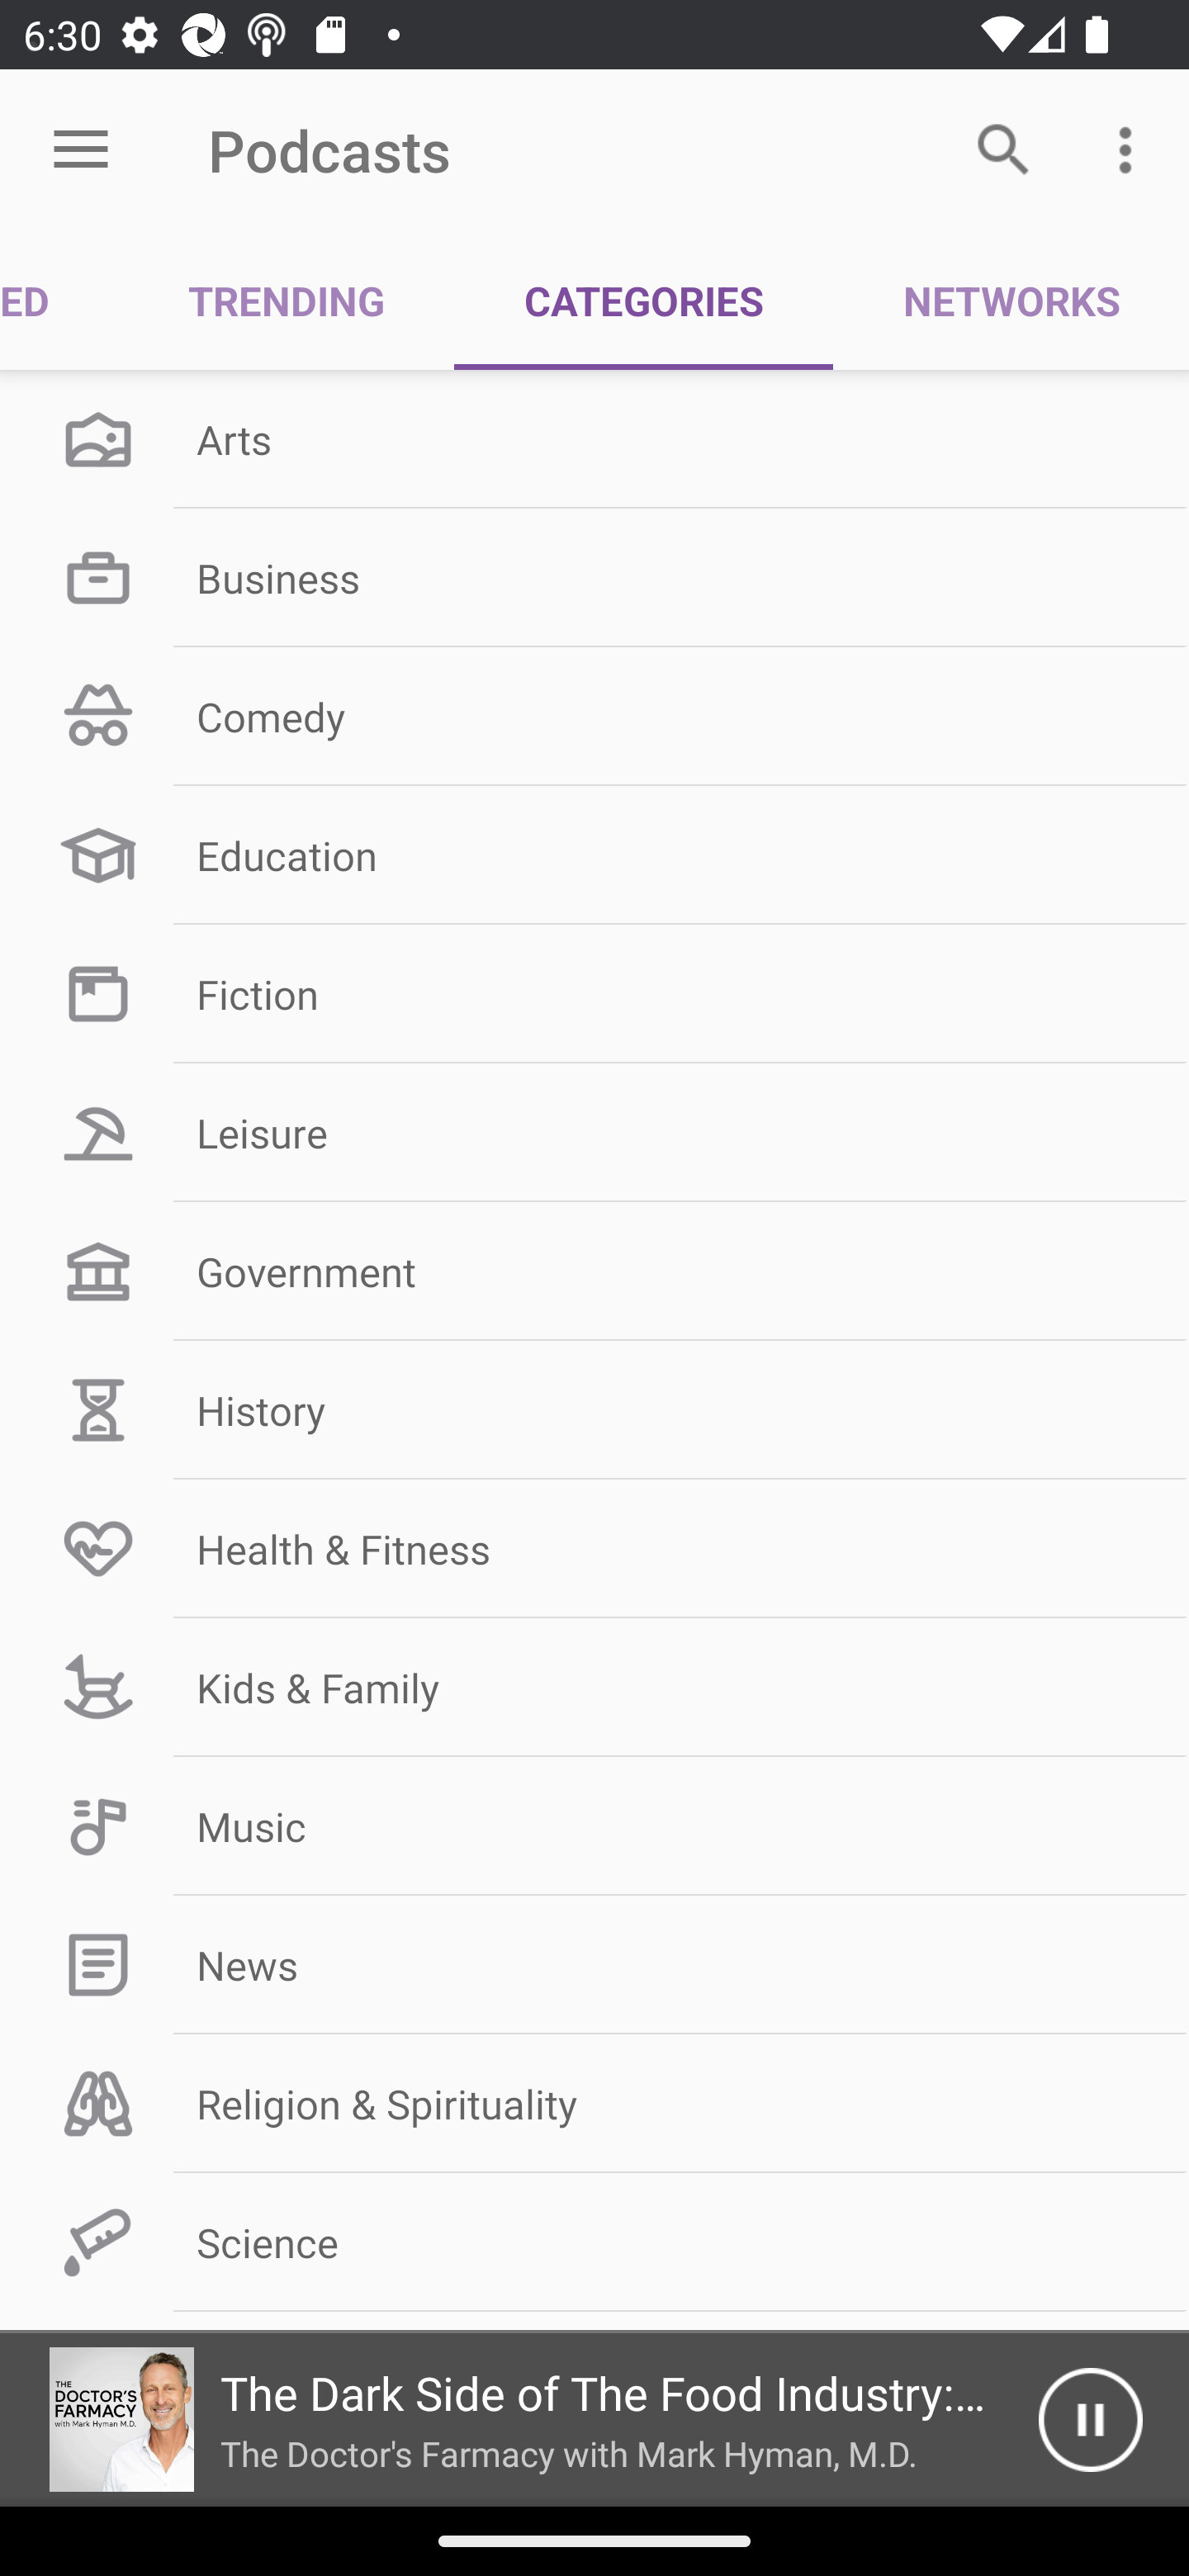 This screenshot has height=2576, width=1189. What do you see at coordinates (594, 855) in the screenshot?
I see `Education` at bounding box center [594, 855].